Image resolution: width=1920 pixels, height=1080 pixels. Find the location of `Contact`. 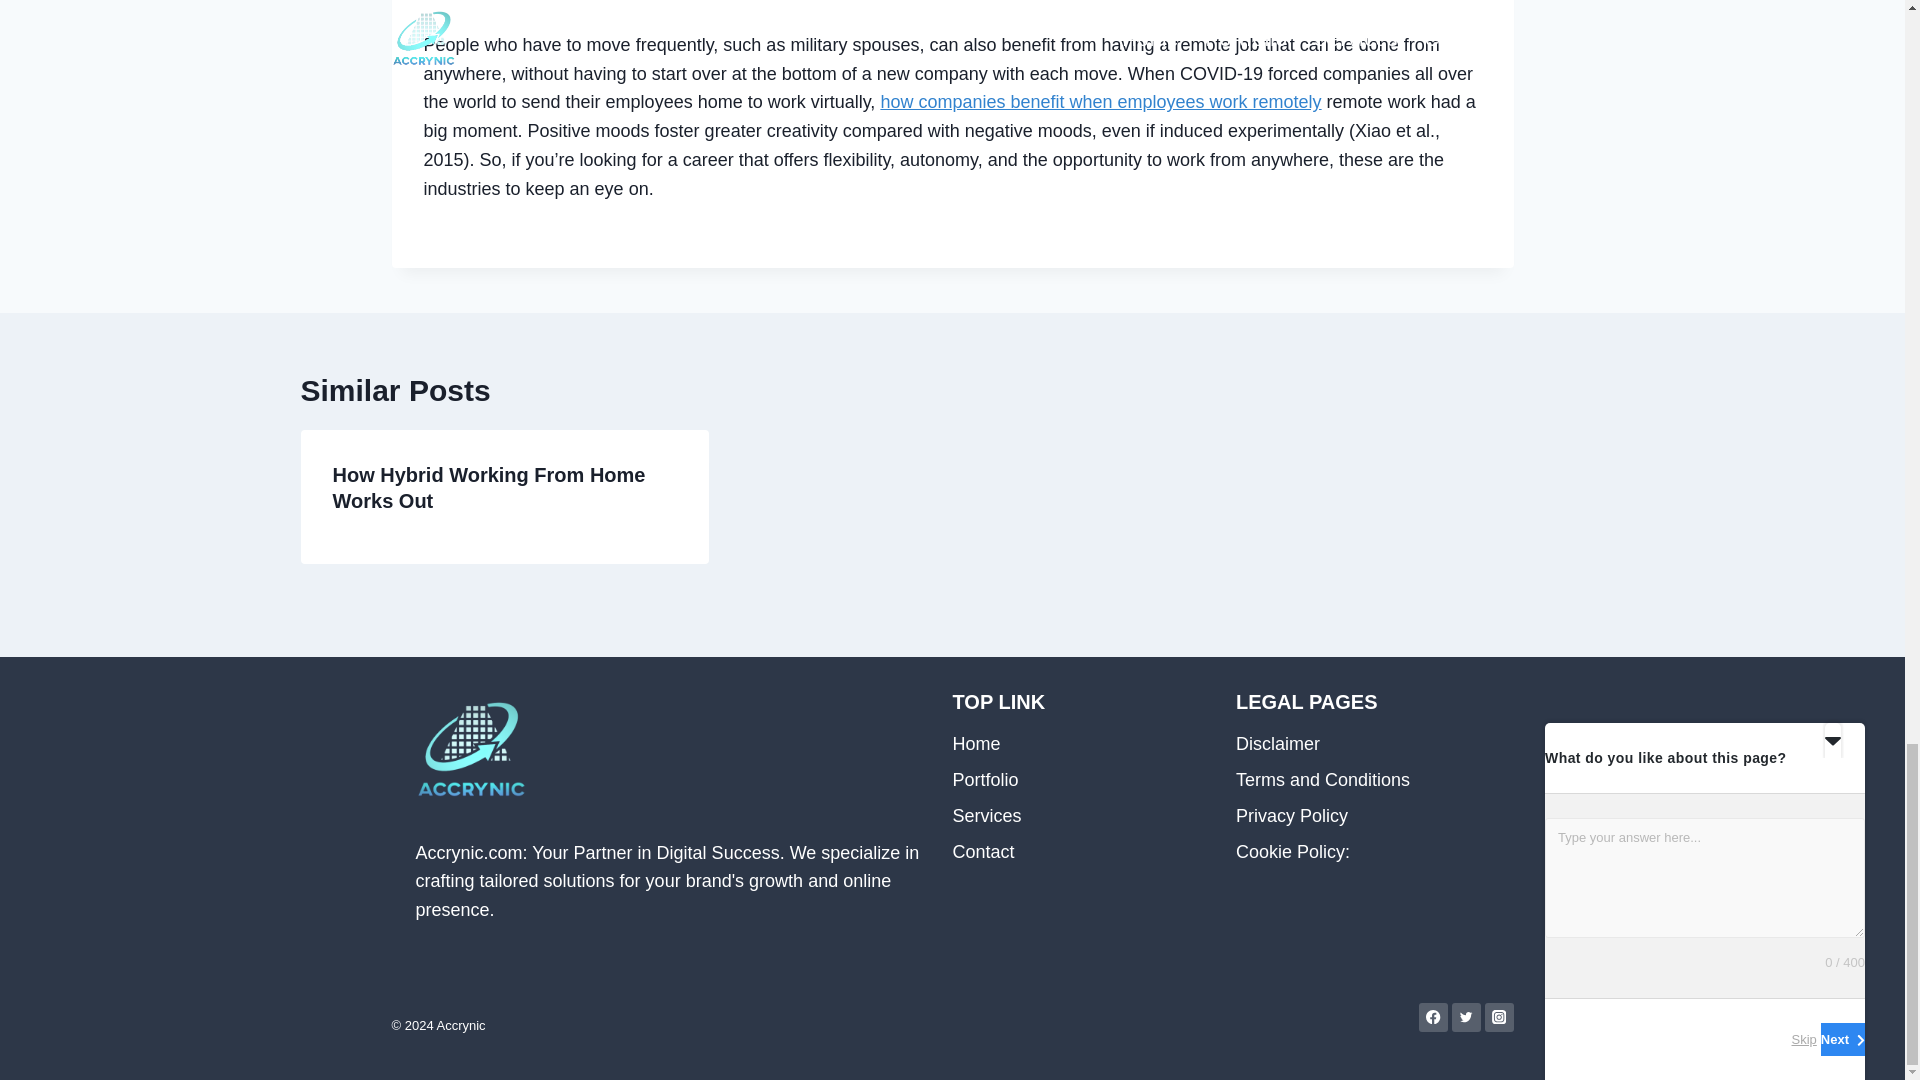

Contact is located at coordinates (1078, 852).